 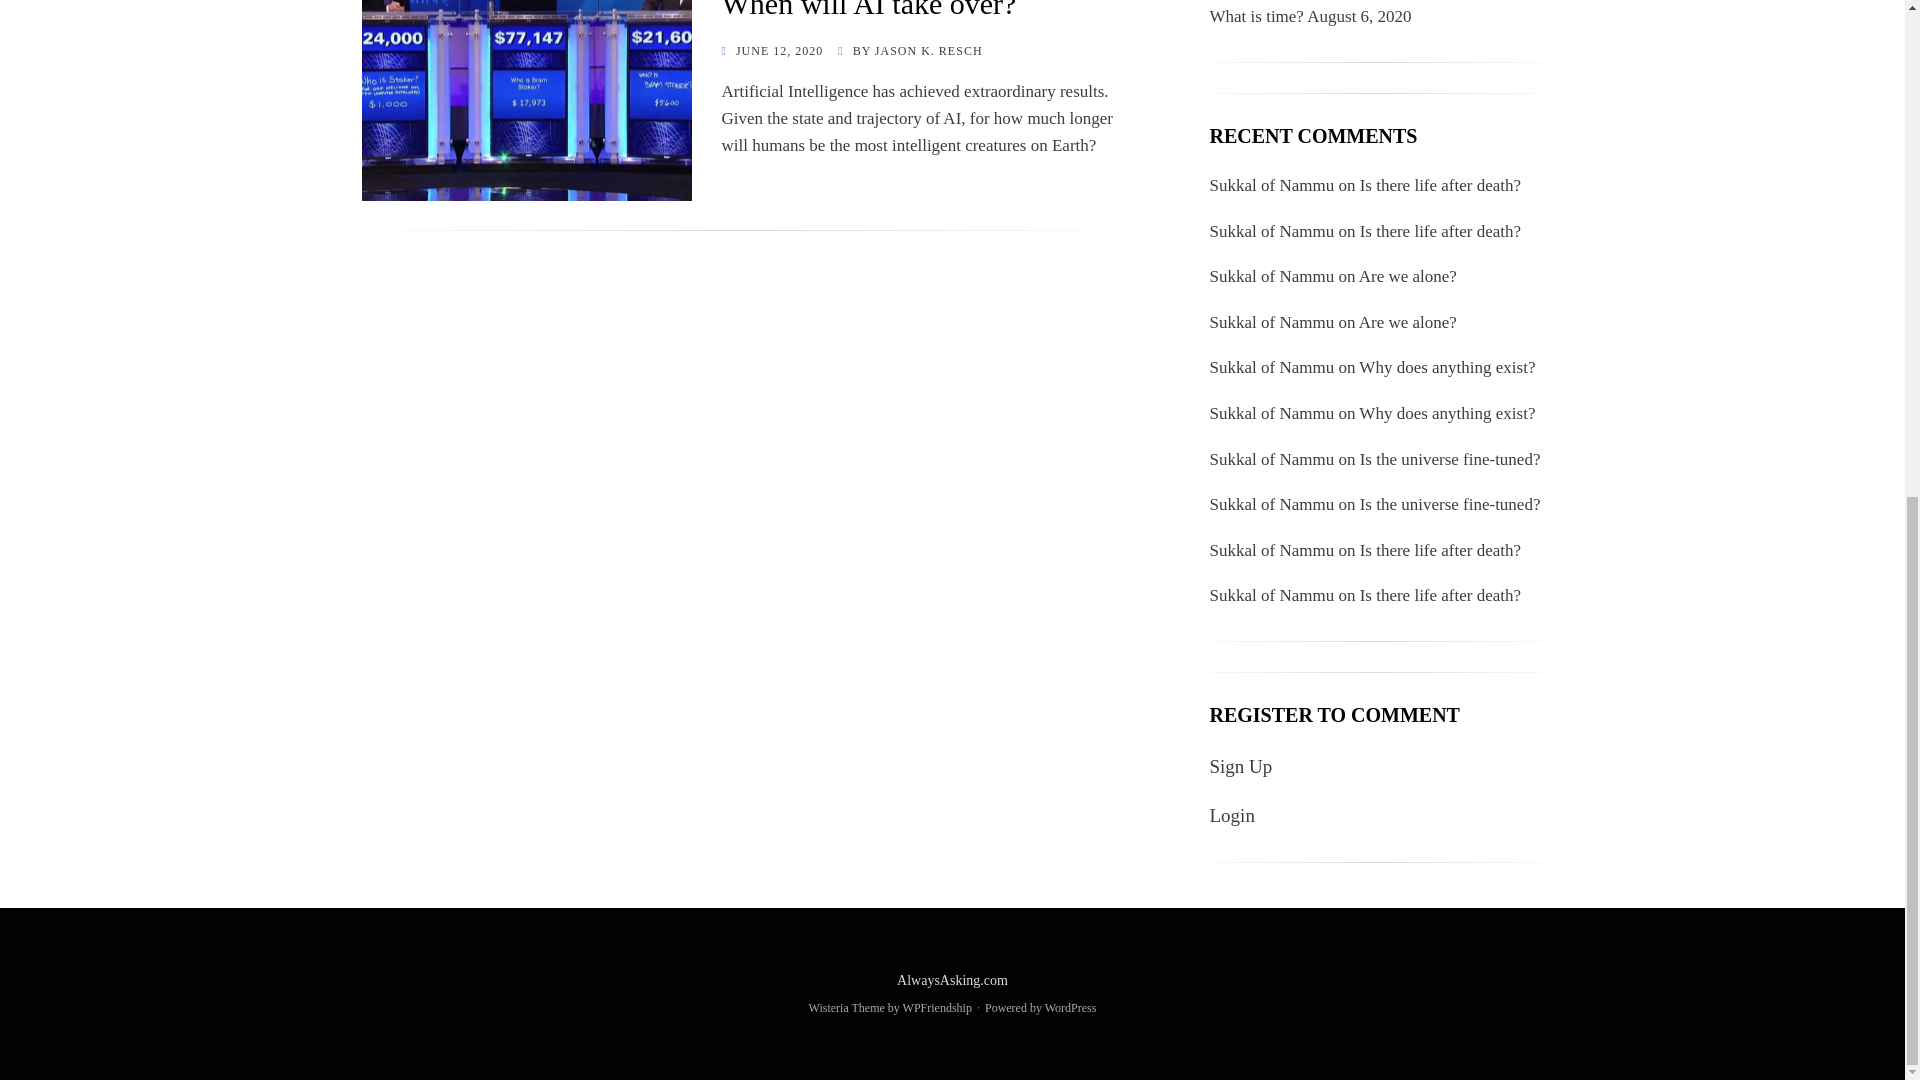 I want to click on AlwaysAsking.com, so click(x=952, y=980).